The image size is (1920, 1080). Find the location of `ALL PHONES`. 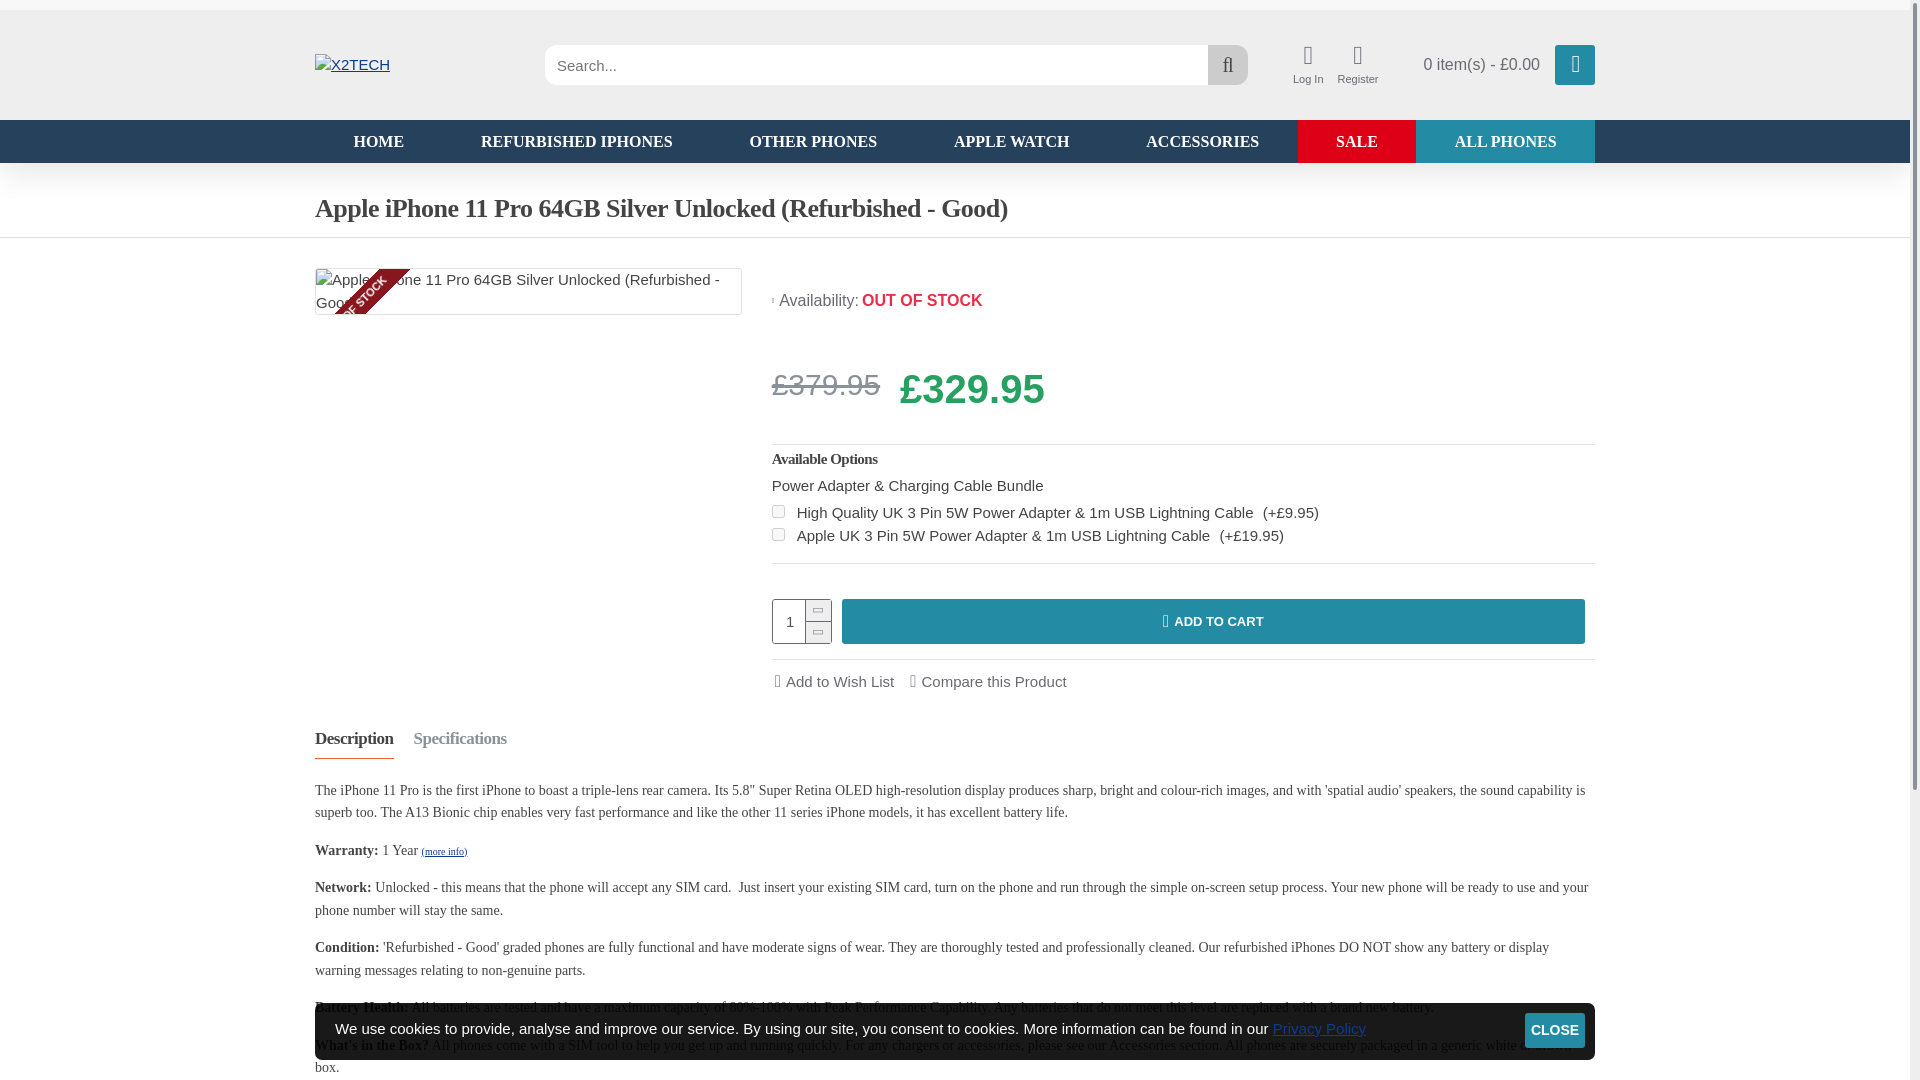

ALL PHONES is located at coordinates (1506, 141).